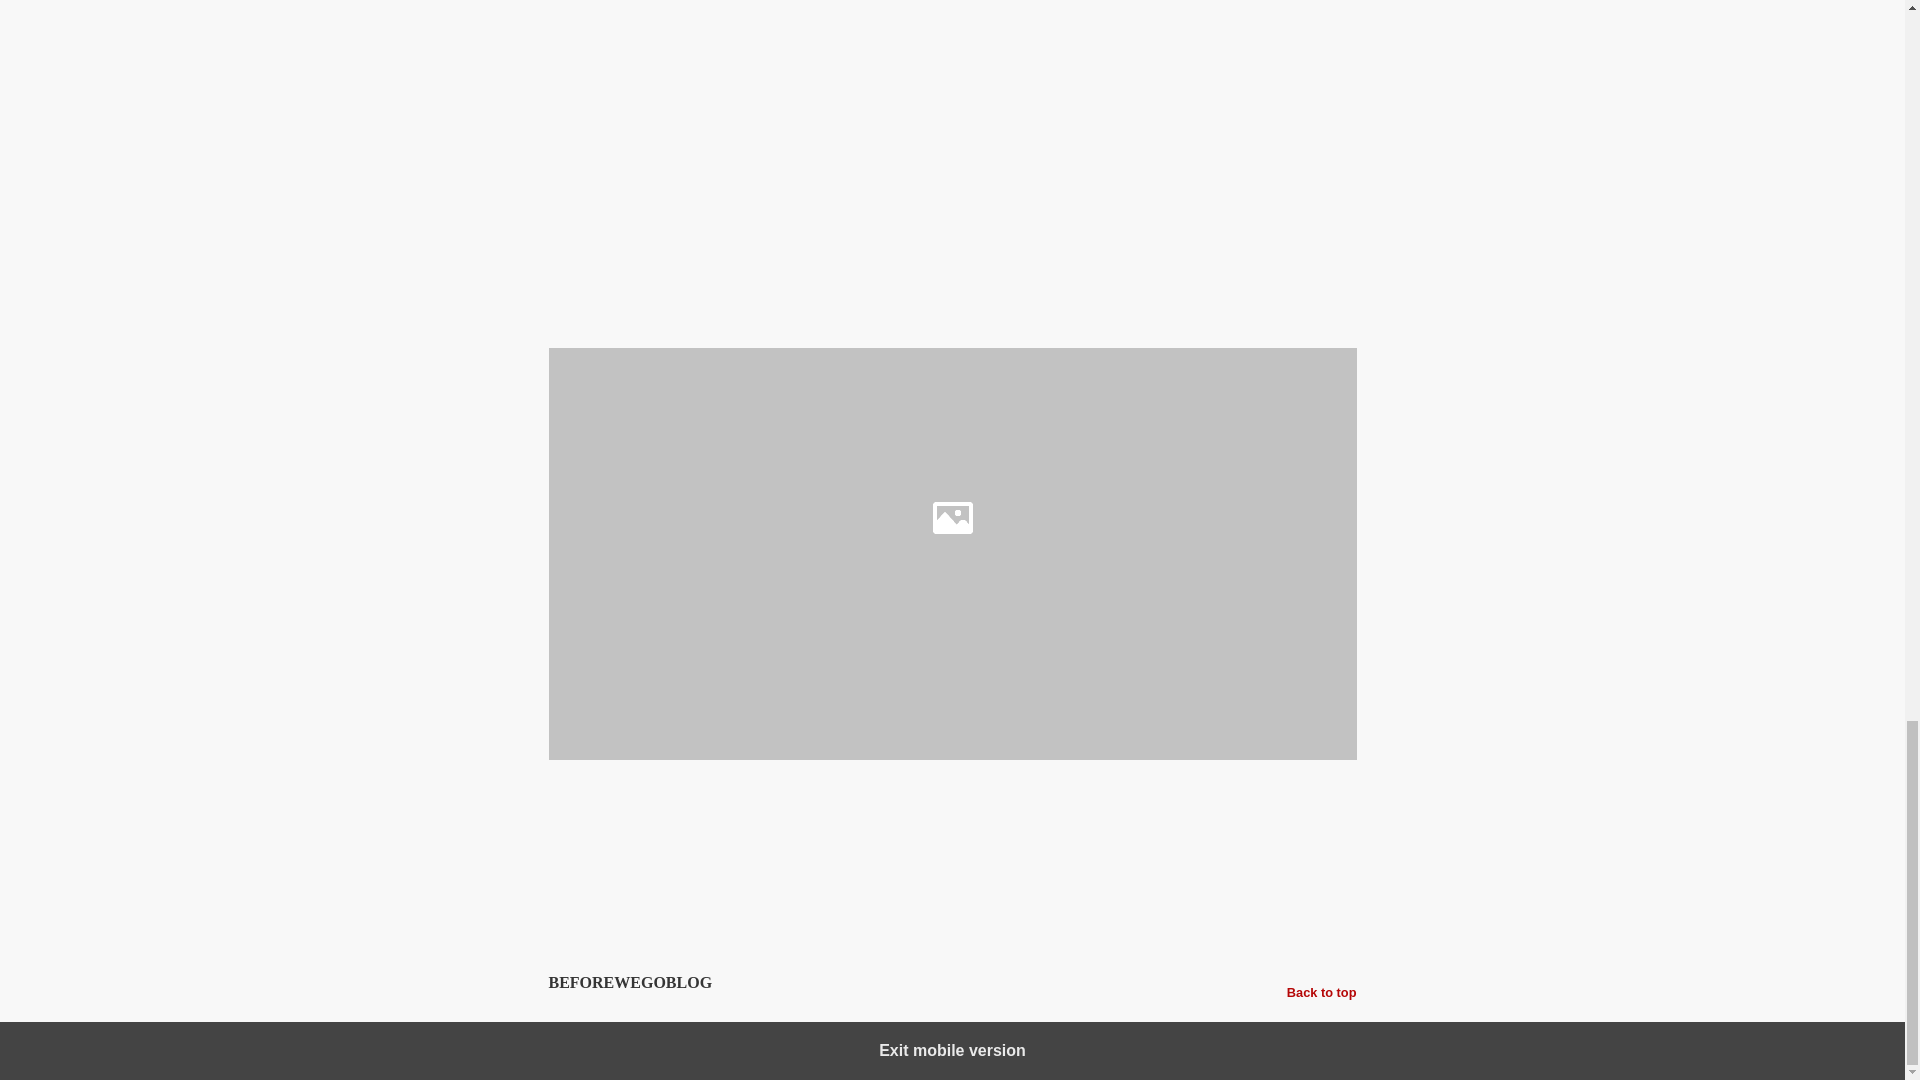  Describe the element at coordinates (1322, 992) in the screenshot. I see `Back to top` at that location.